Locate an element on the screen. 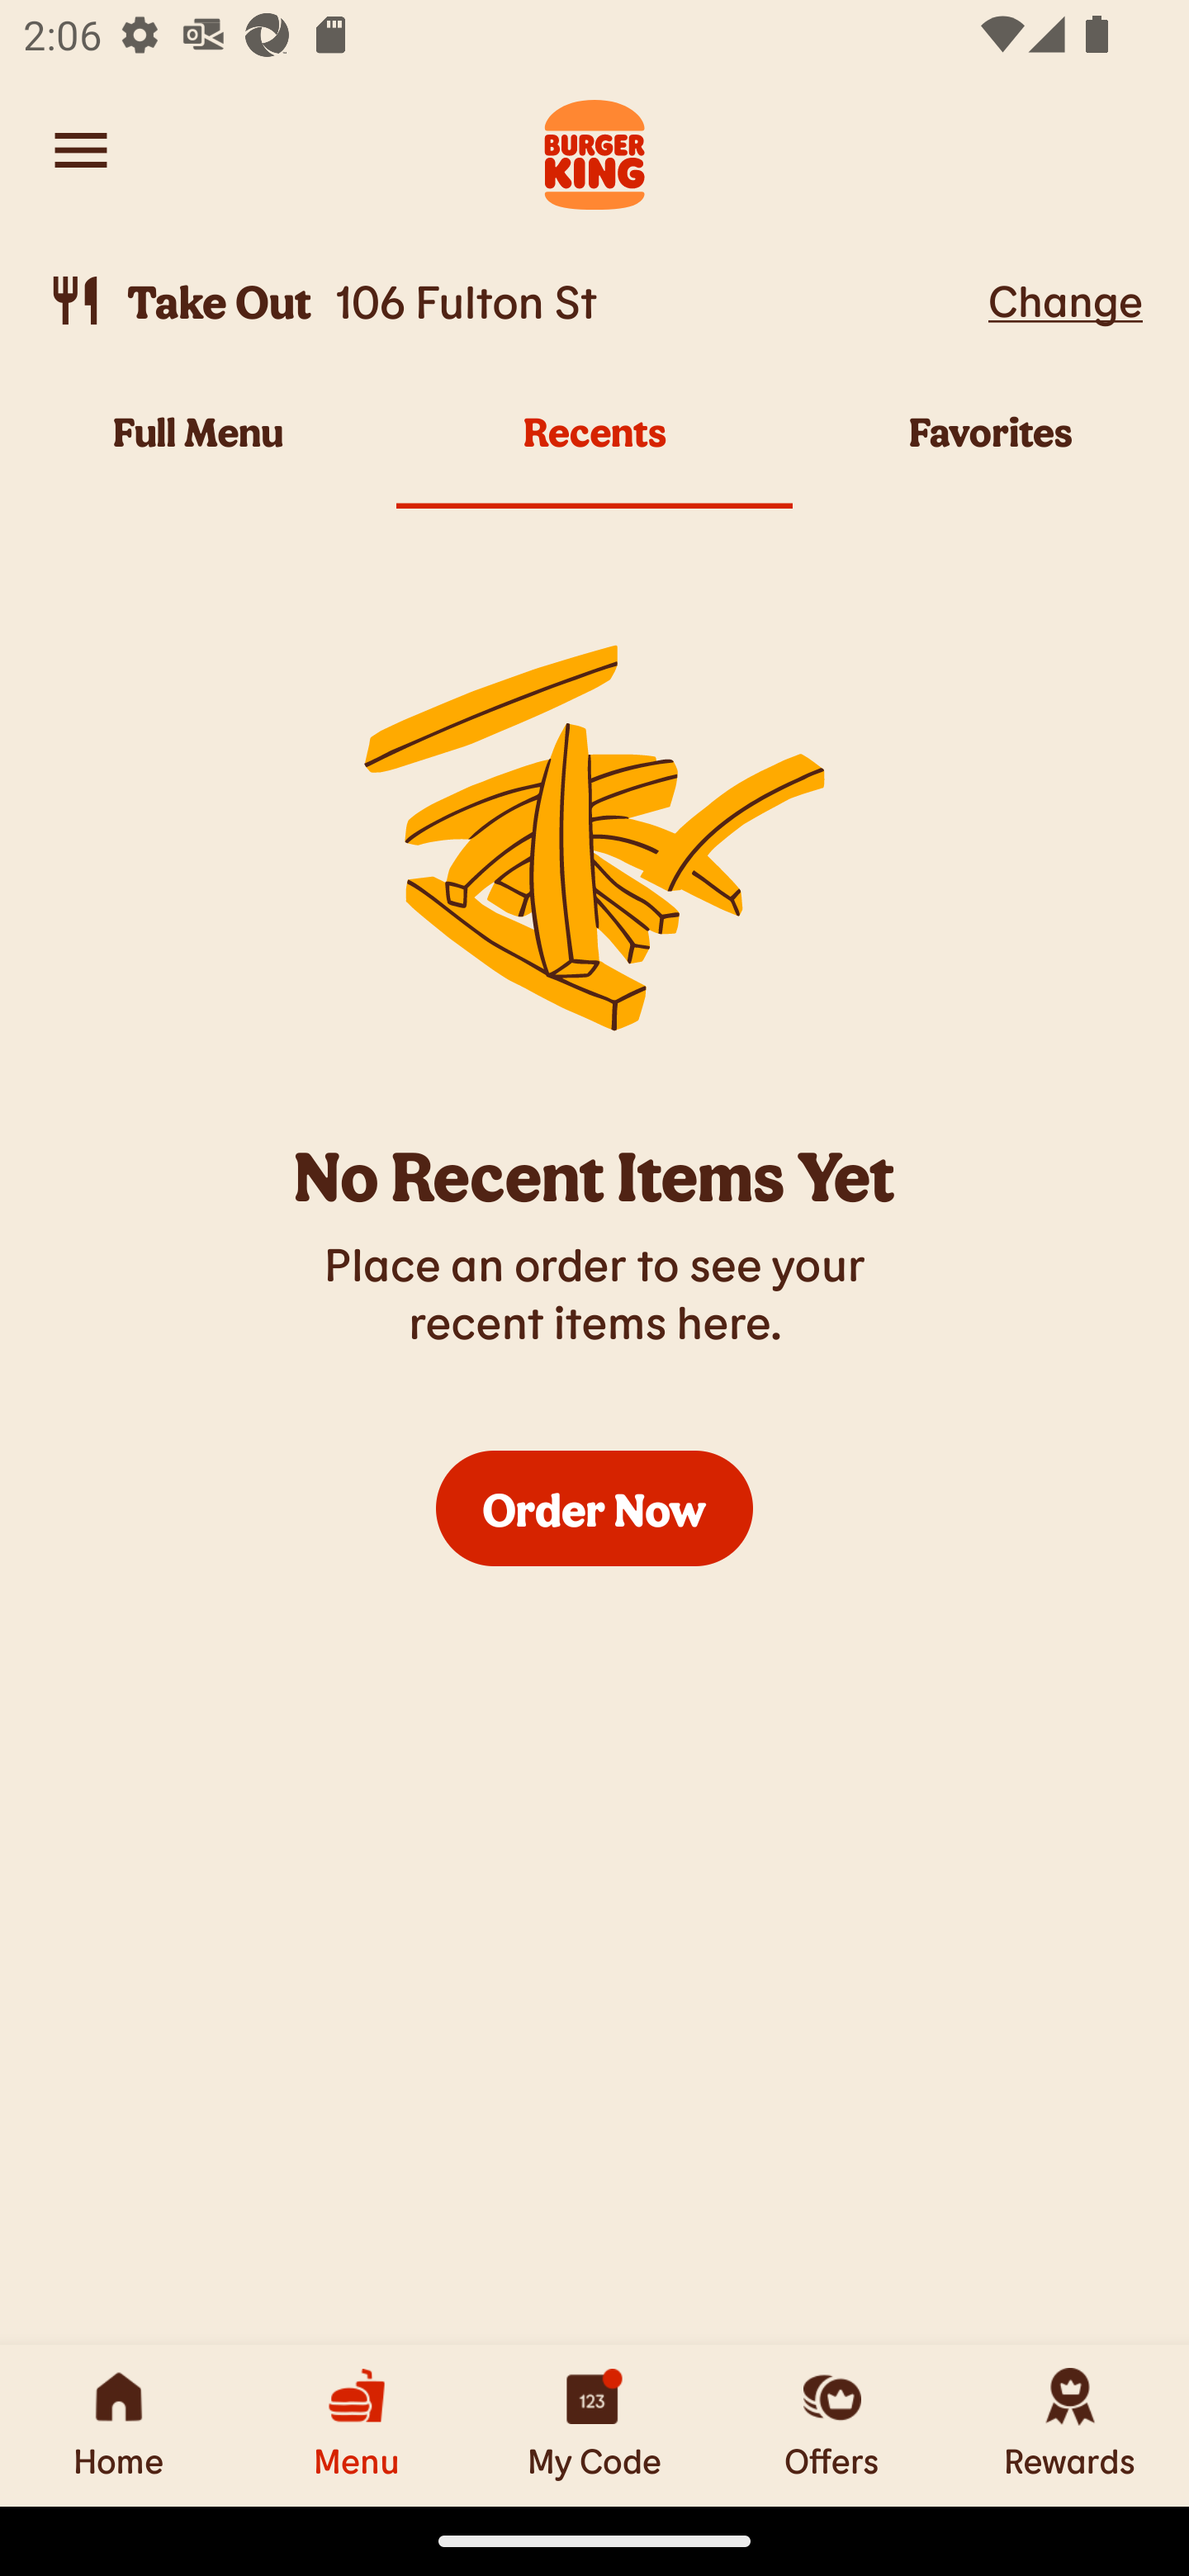 The height and width of the screenshot is (2576, 1189). Rewards is located at coordinates (1070, 2425).